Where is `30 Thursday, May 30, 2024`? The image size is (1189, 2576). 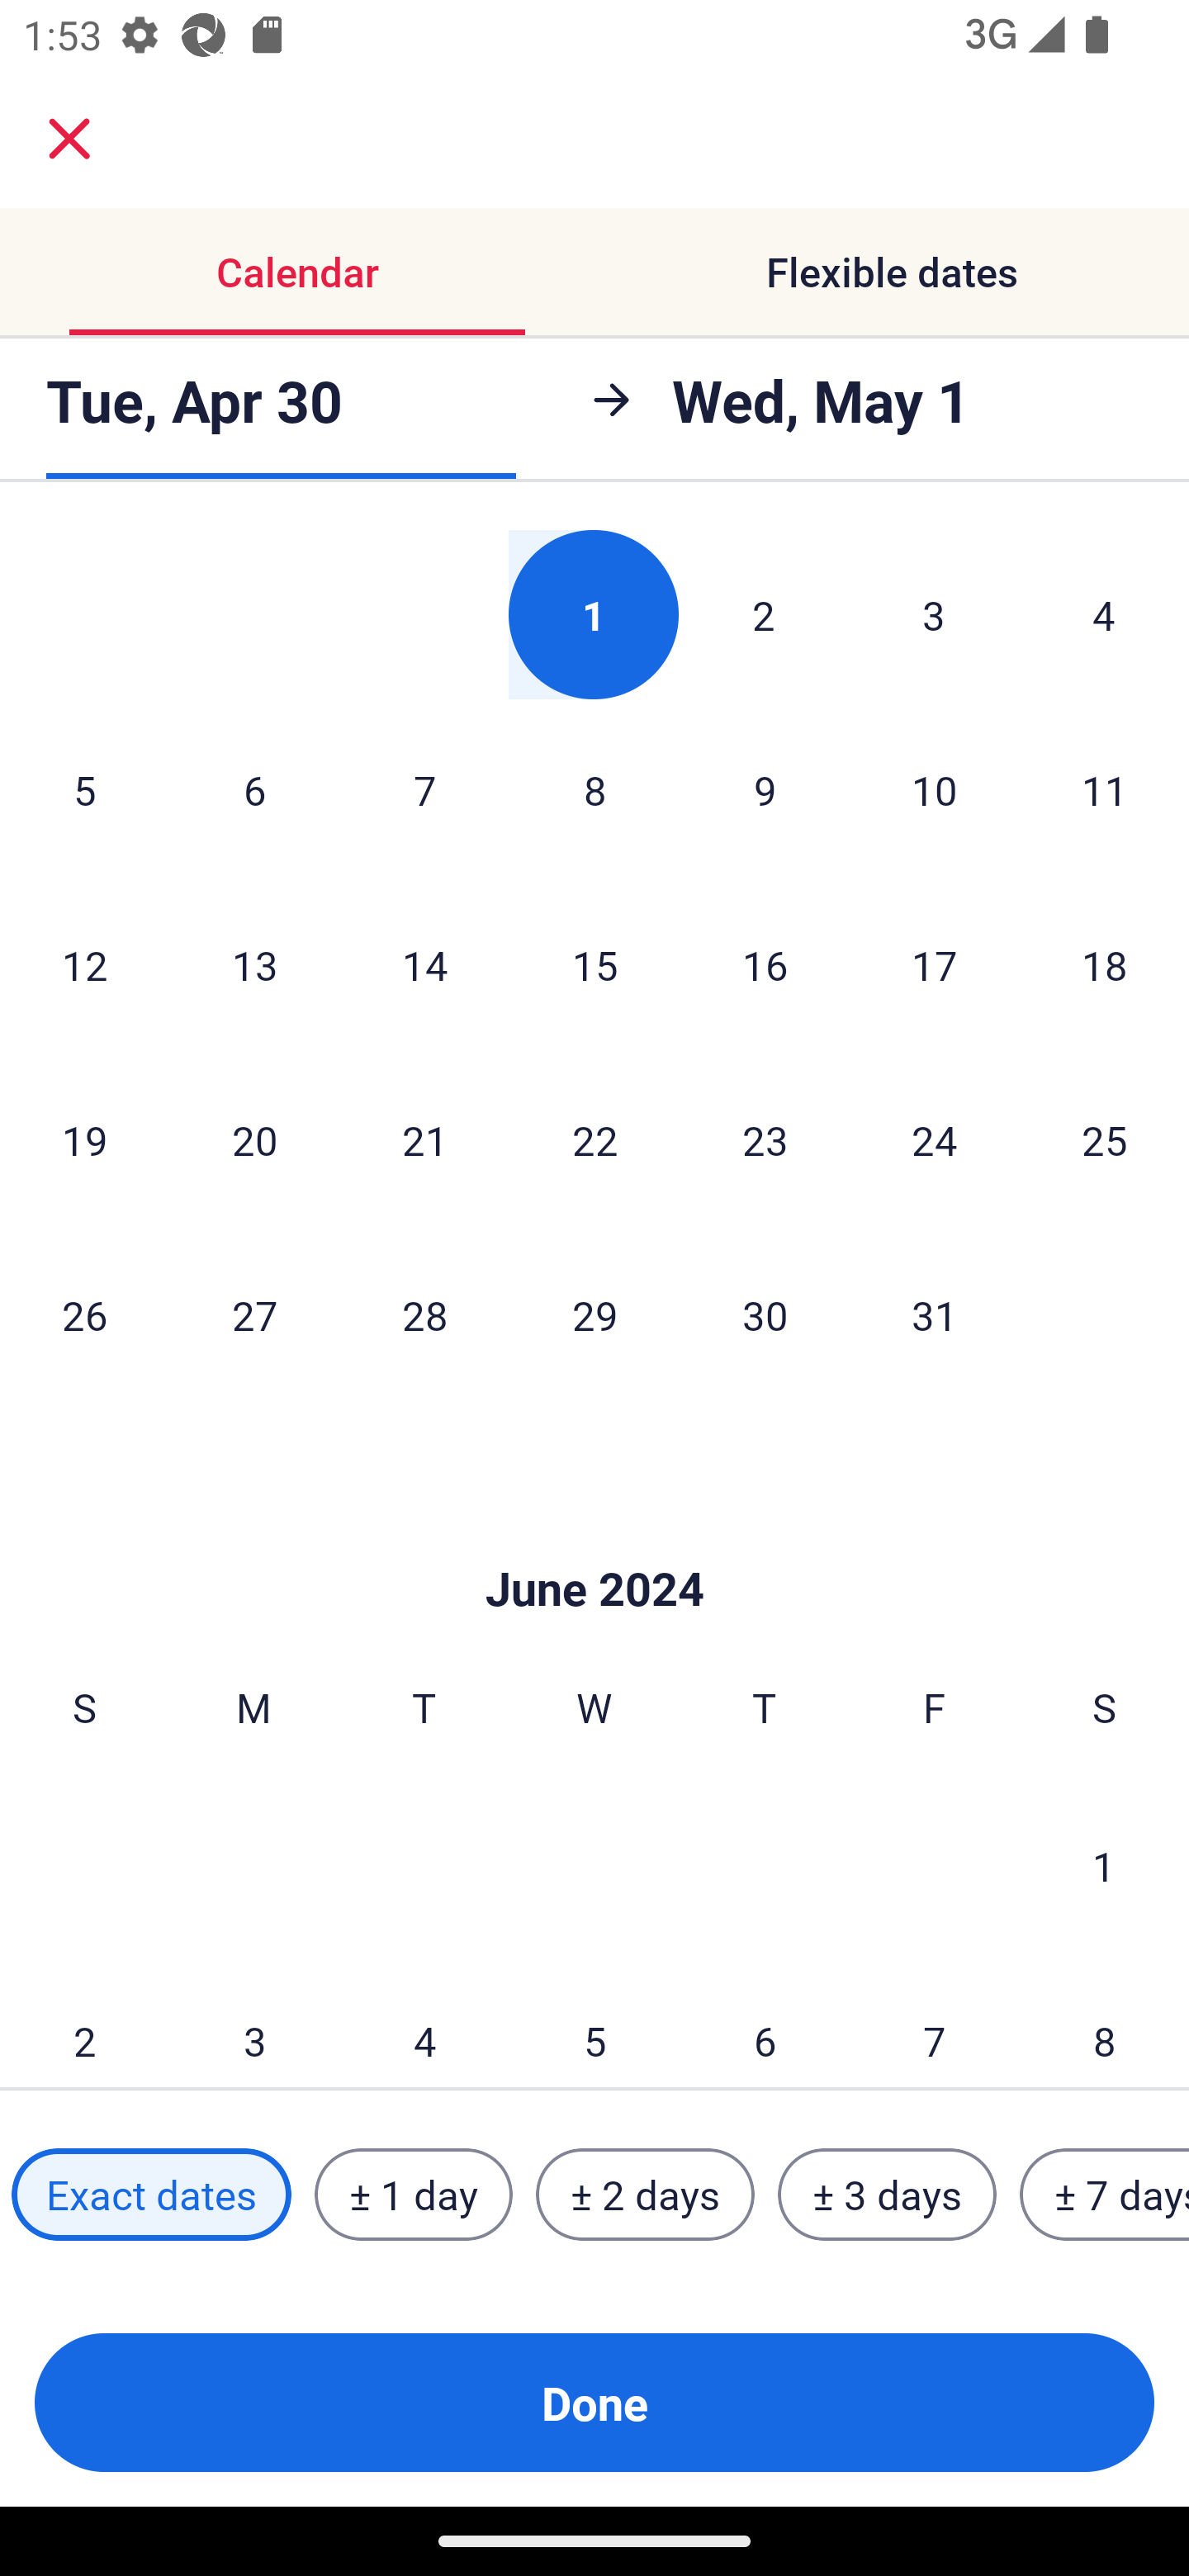 30 Thursday, May 30, 2024 is located at coordinates (765, 1314).